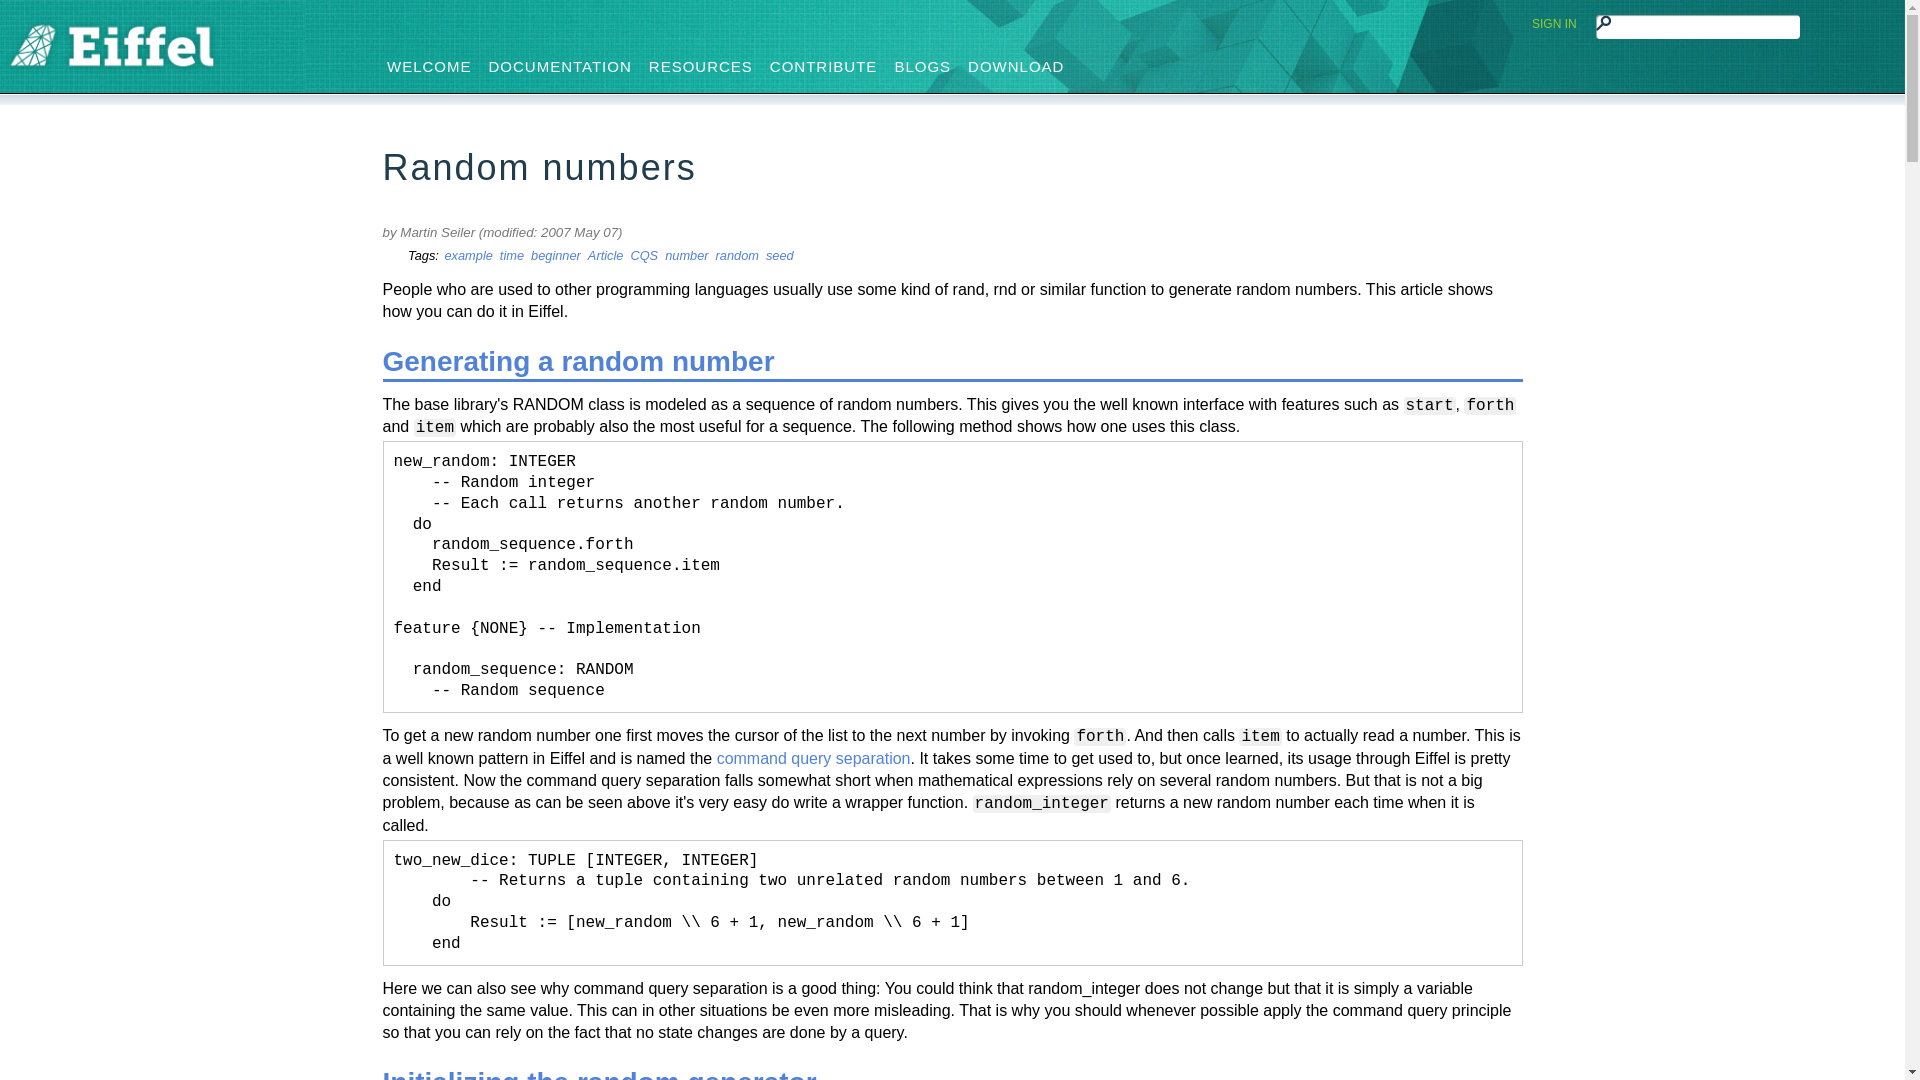 The image size is (1920, 1080). Describe the element at coordinates (560, 66) in the screenshot. I see `DOCUMENTATION` at that location.